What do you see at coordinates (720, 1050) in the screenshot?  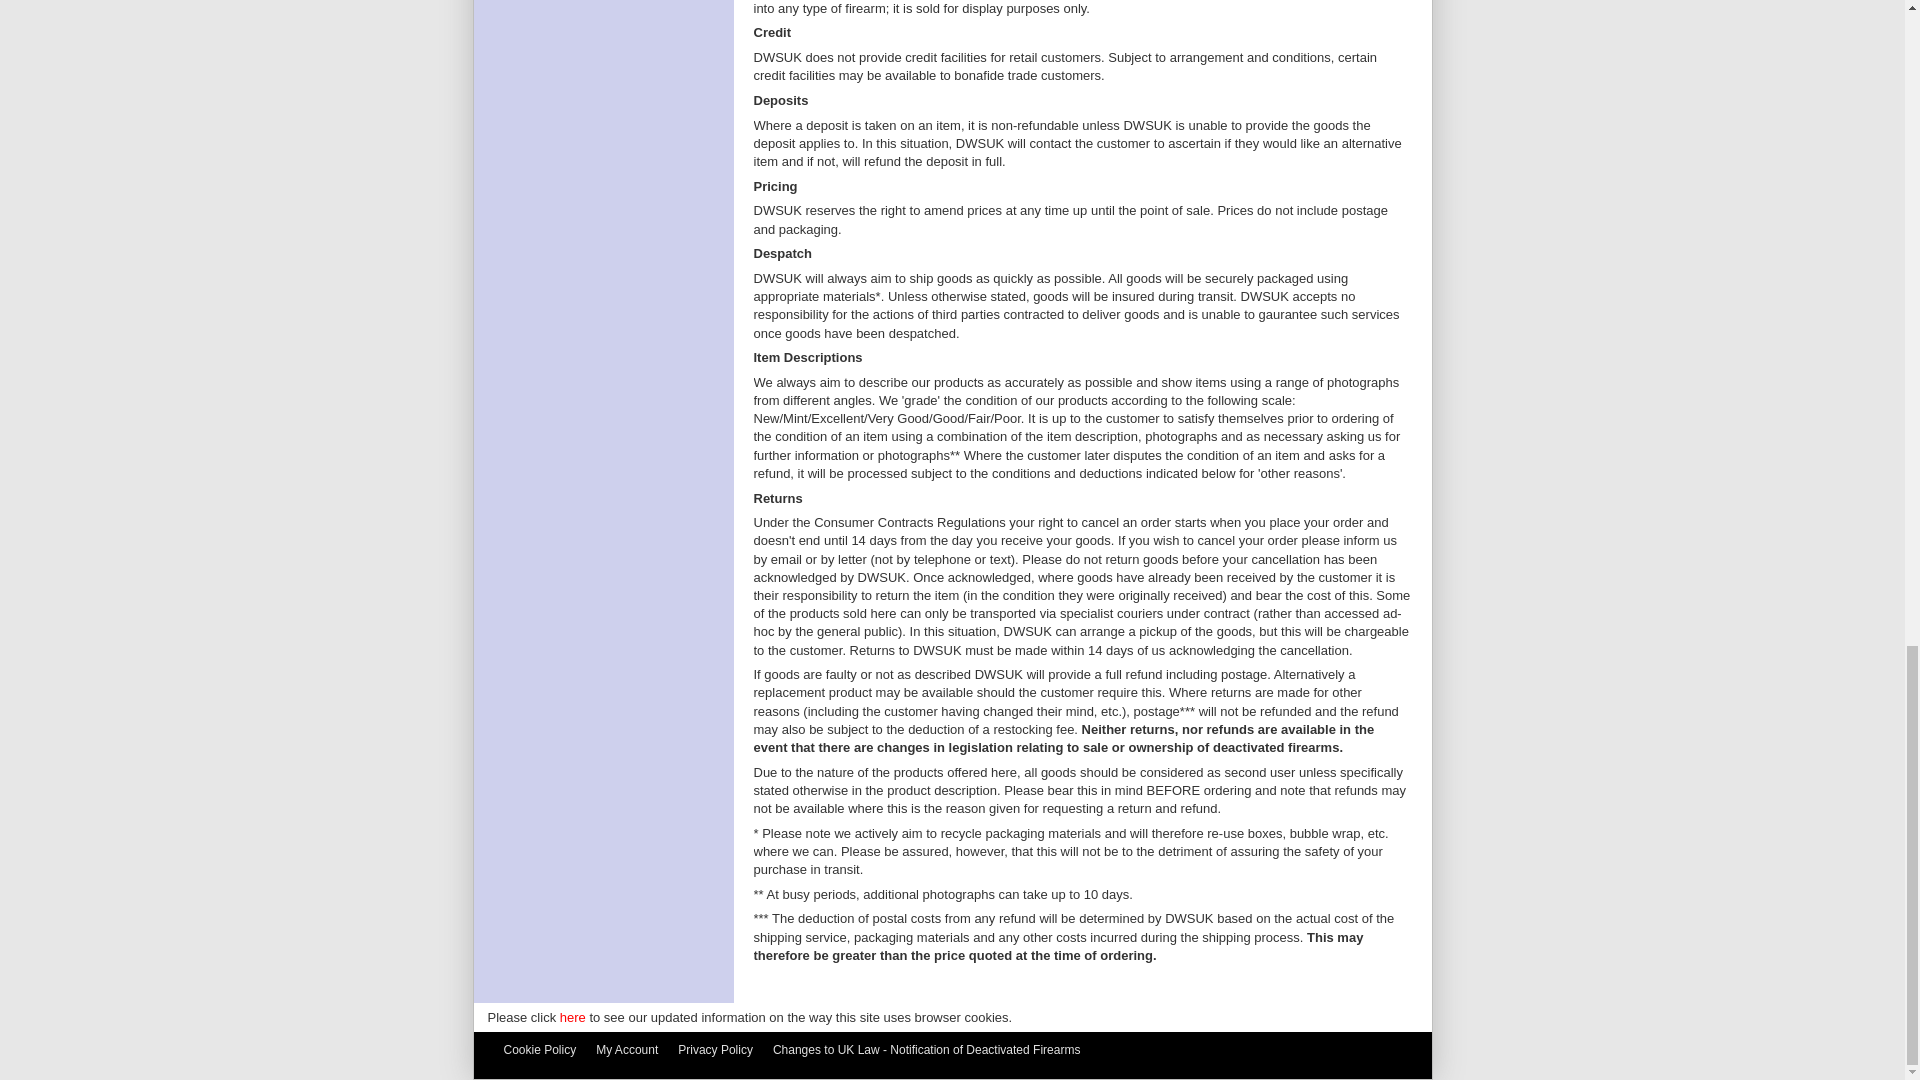 I see `Privacy Policy` at bounding box center [720, 1050].